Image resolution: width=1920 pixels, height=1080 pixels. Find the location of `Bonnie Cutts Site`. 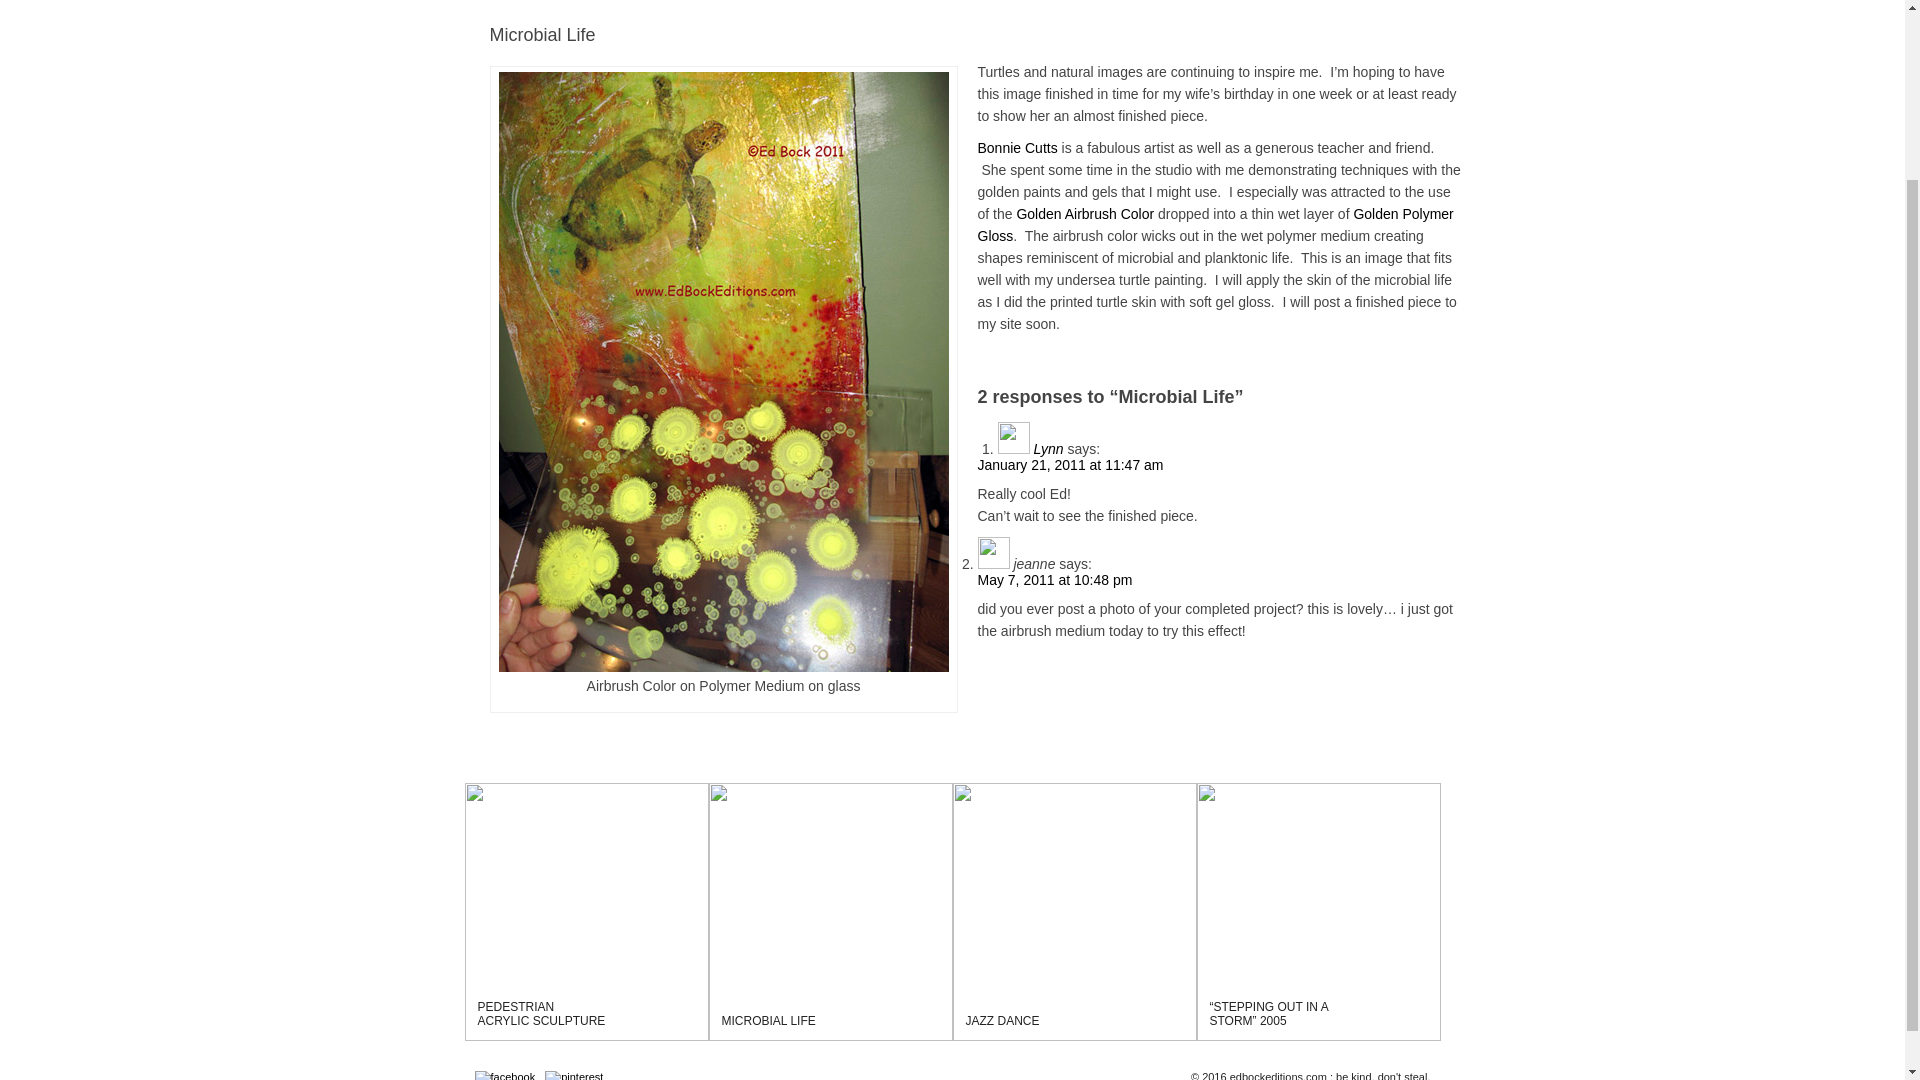

Bonnie Cutts Site is located at coordinates (1017, 148).